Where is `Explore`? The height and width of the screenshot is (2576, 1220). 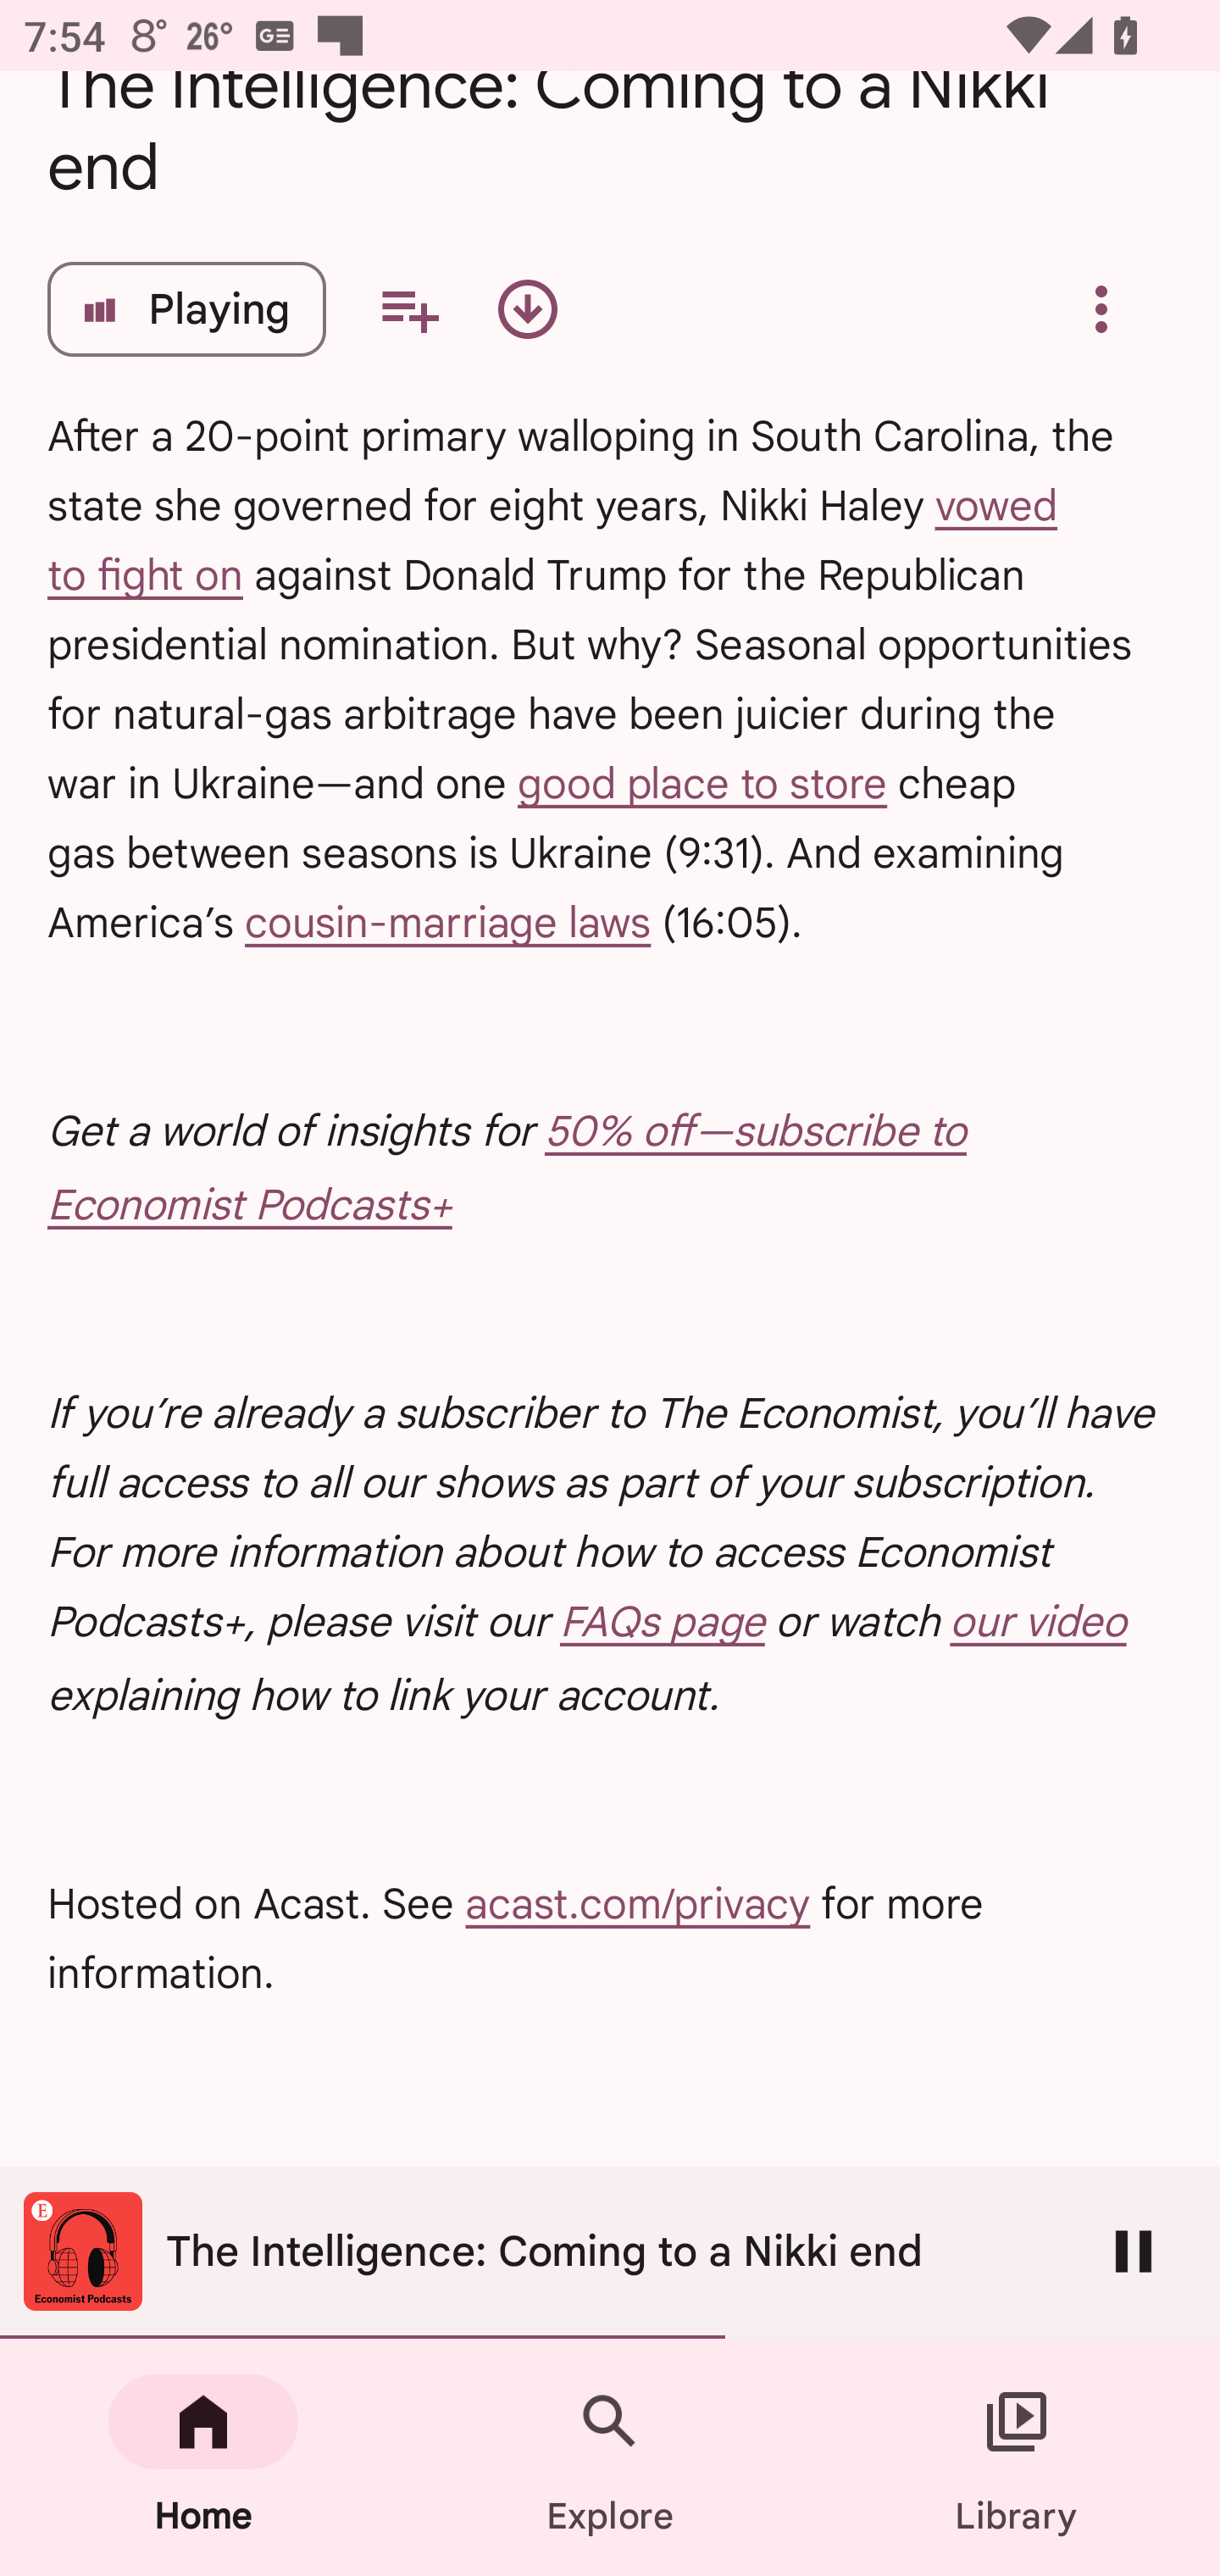 Explore is located at coordinates (610, 2457).